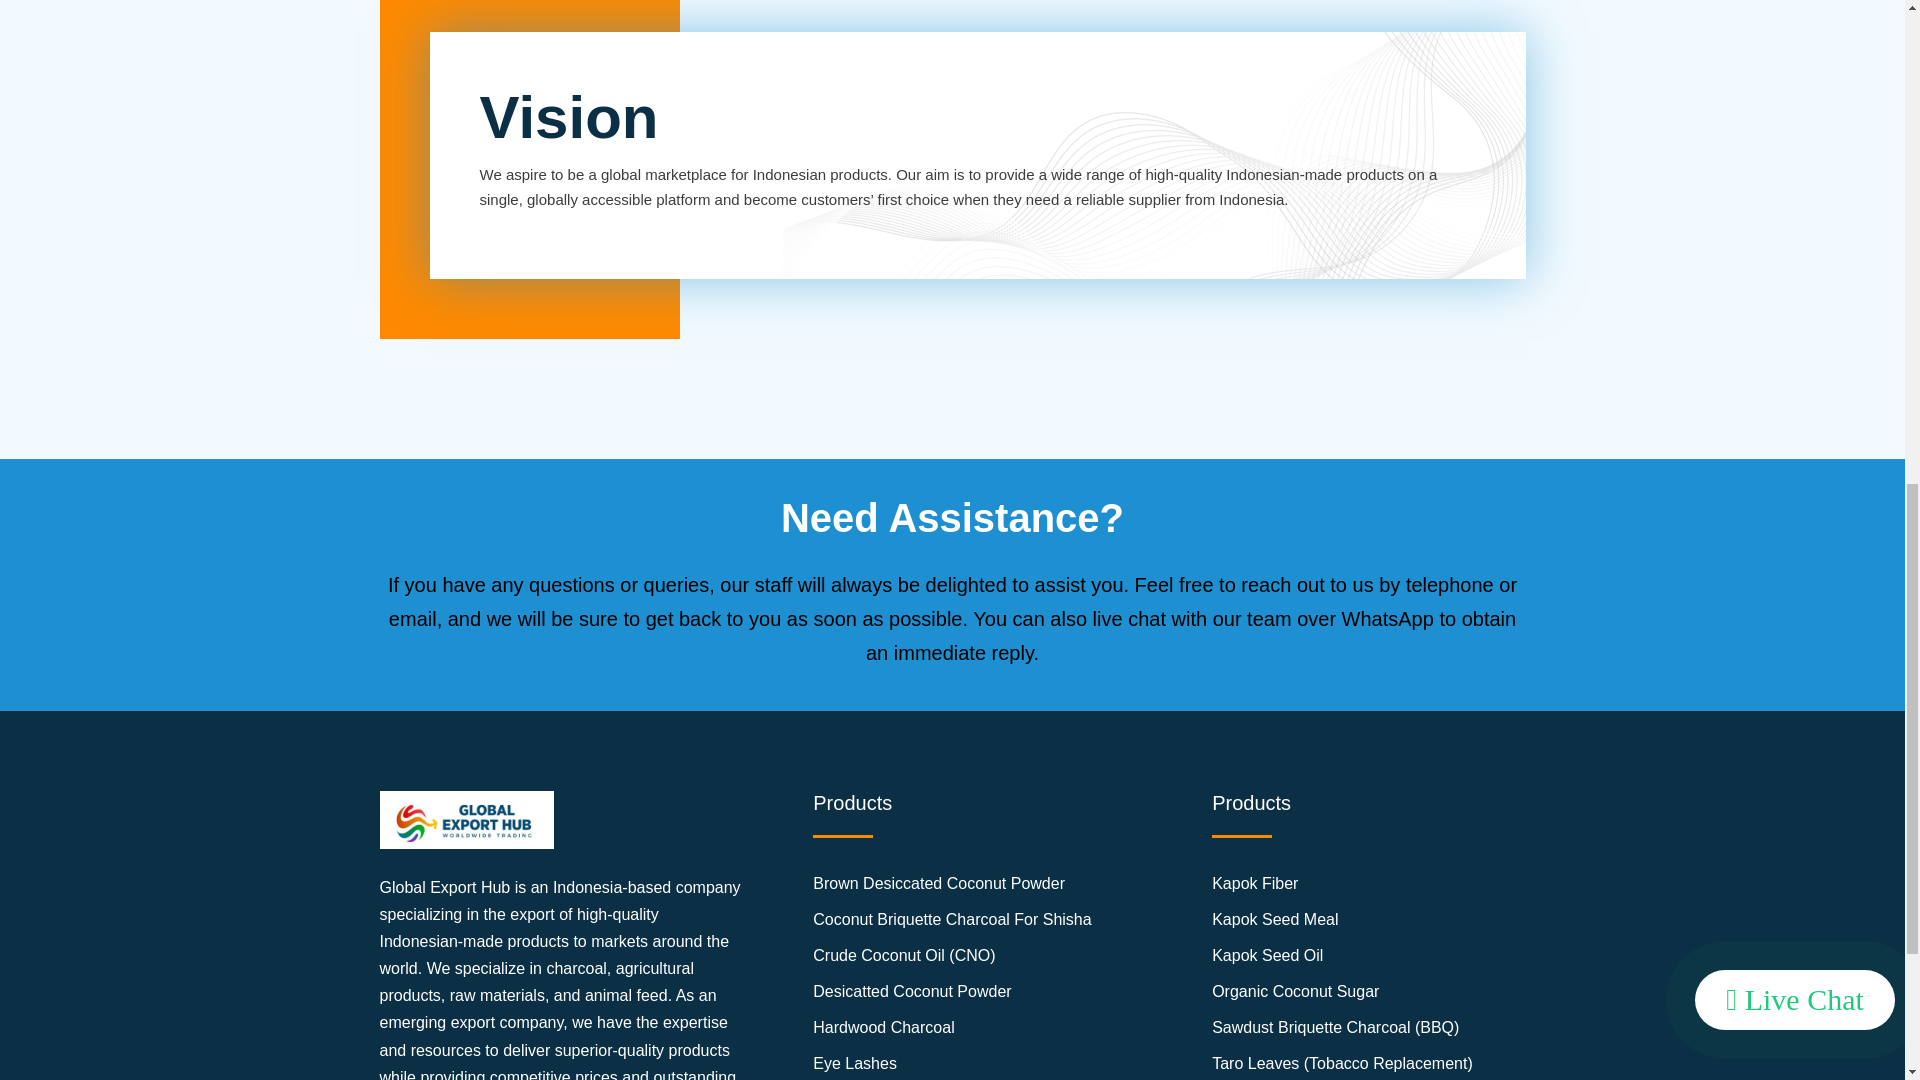 The image size is (1920, 1080). Describe the element at coordinates (951, 1064) in the screenshot. I see `Eye Lashes` at that location.